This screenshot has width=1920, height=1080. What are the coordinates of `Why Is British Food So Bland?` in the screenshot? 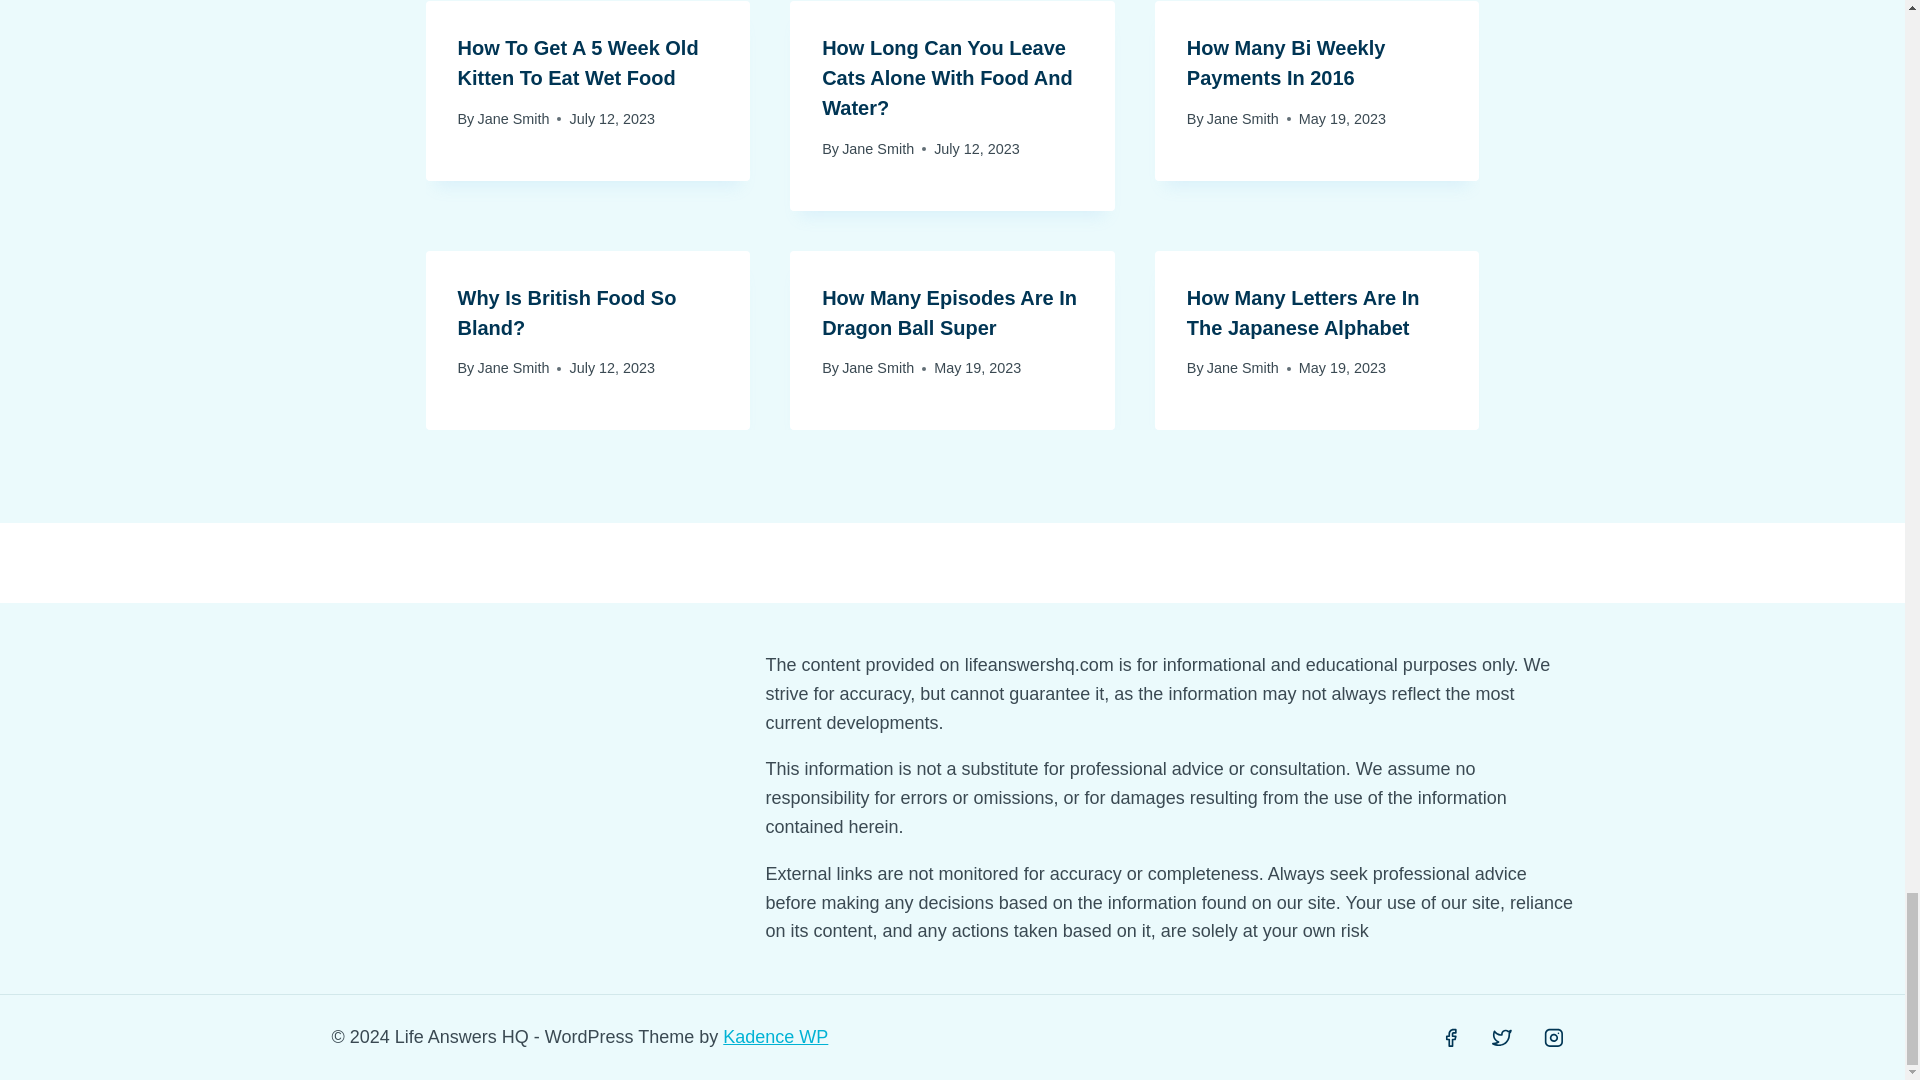 It's located at (568, 313).